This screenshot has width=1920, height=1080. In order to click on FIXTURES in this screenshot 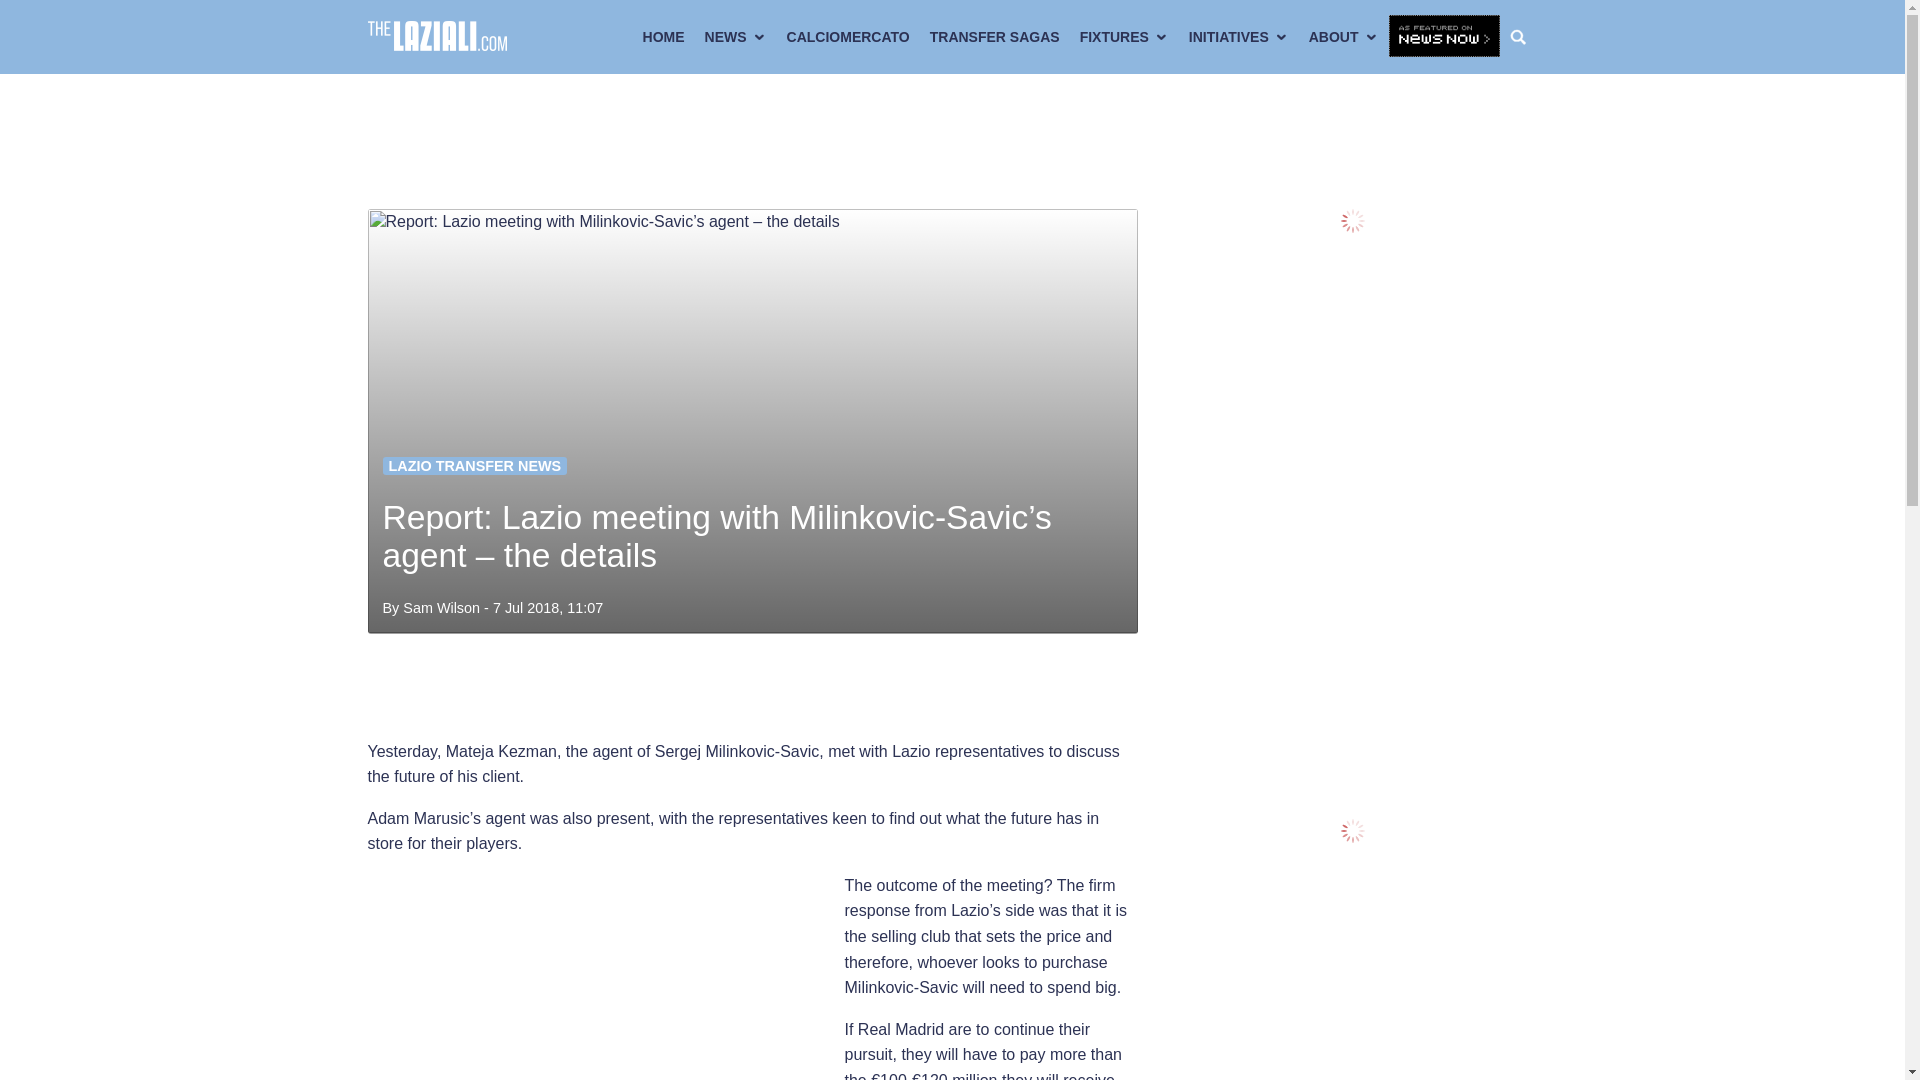, I will do `click(1124, 37)`.